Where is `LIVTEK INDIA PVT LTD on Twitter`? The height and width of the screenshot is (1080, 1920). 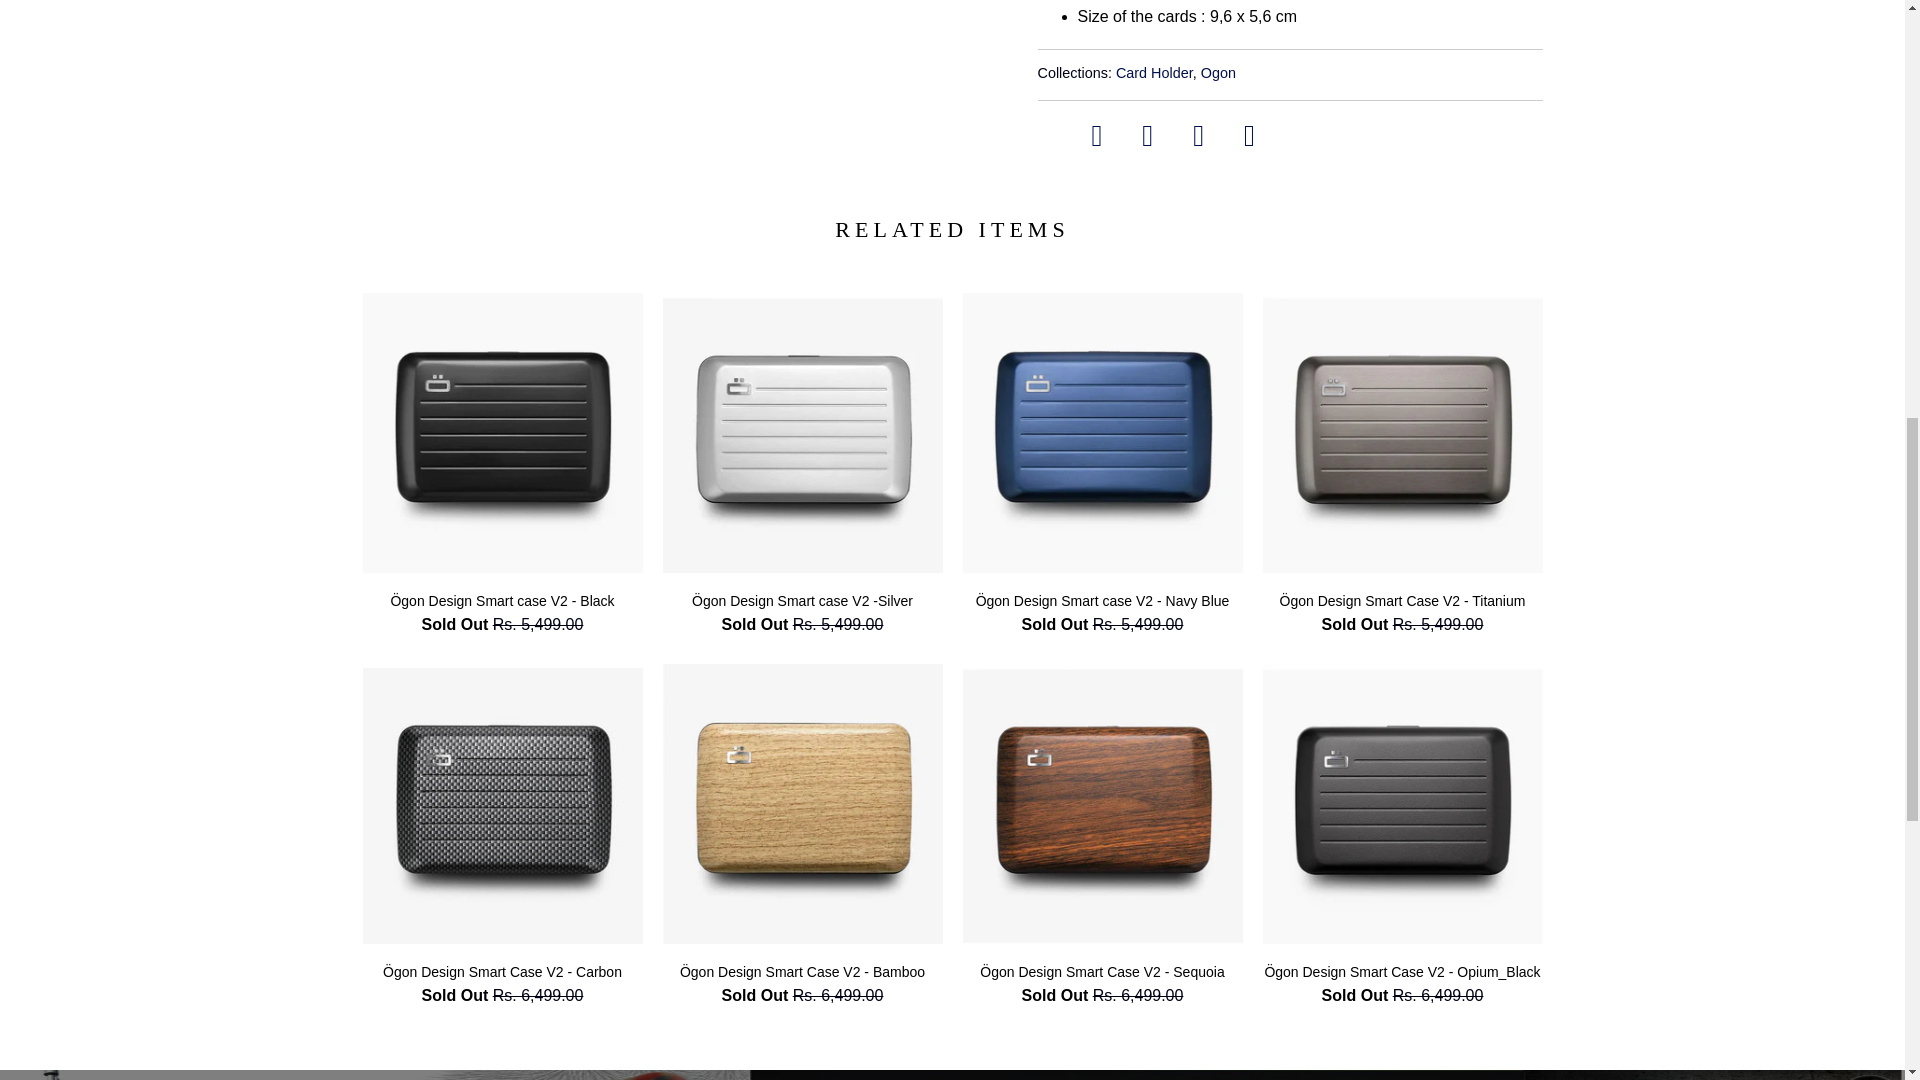
LIVTEK INDIA PVT LTD on Twitter is located at coordinates (1250, 135).